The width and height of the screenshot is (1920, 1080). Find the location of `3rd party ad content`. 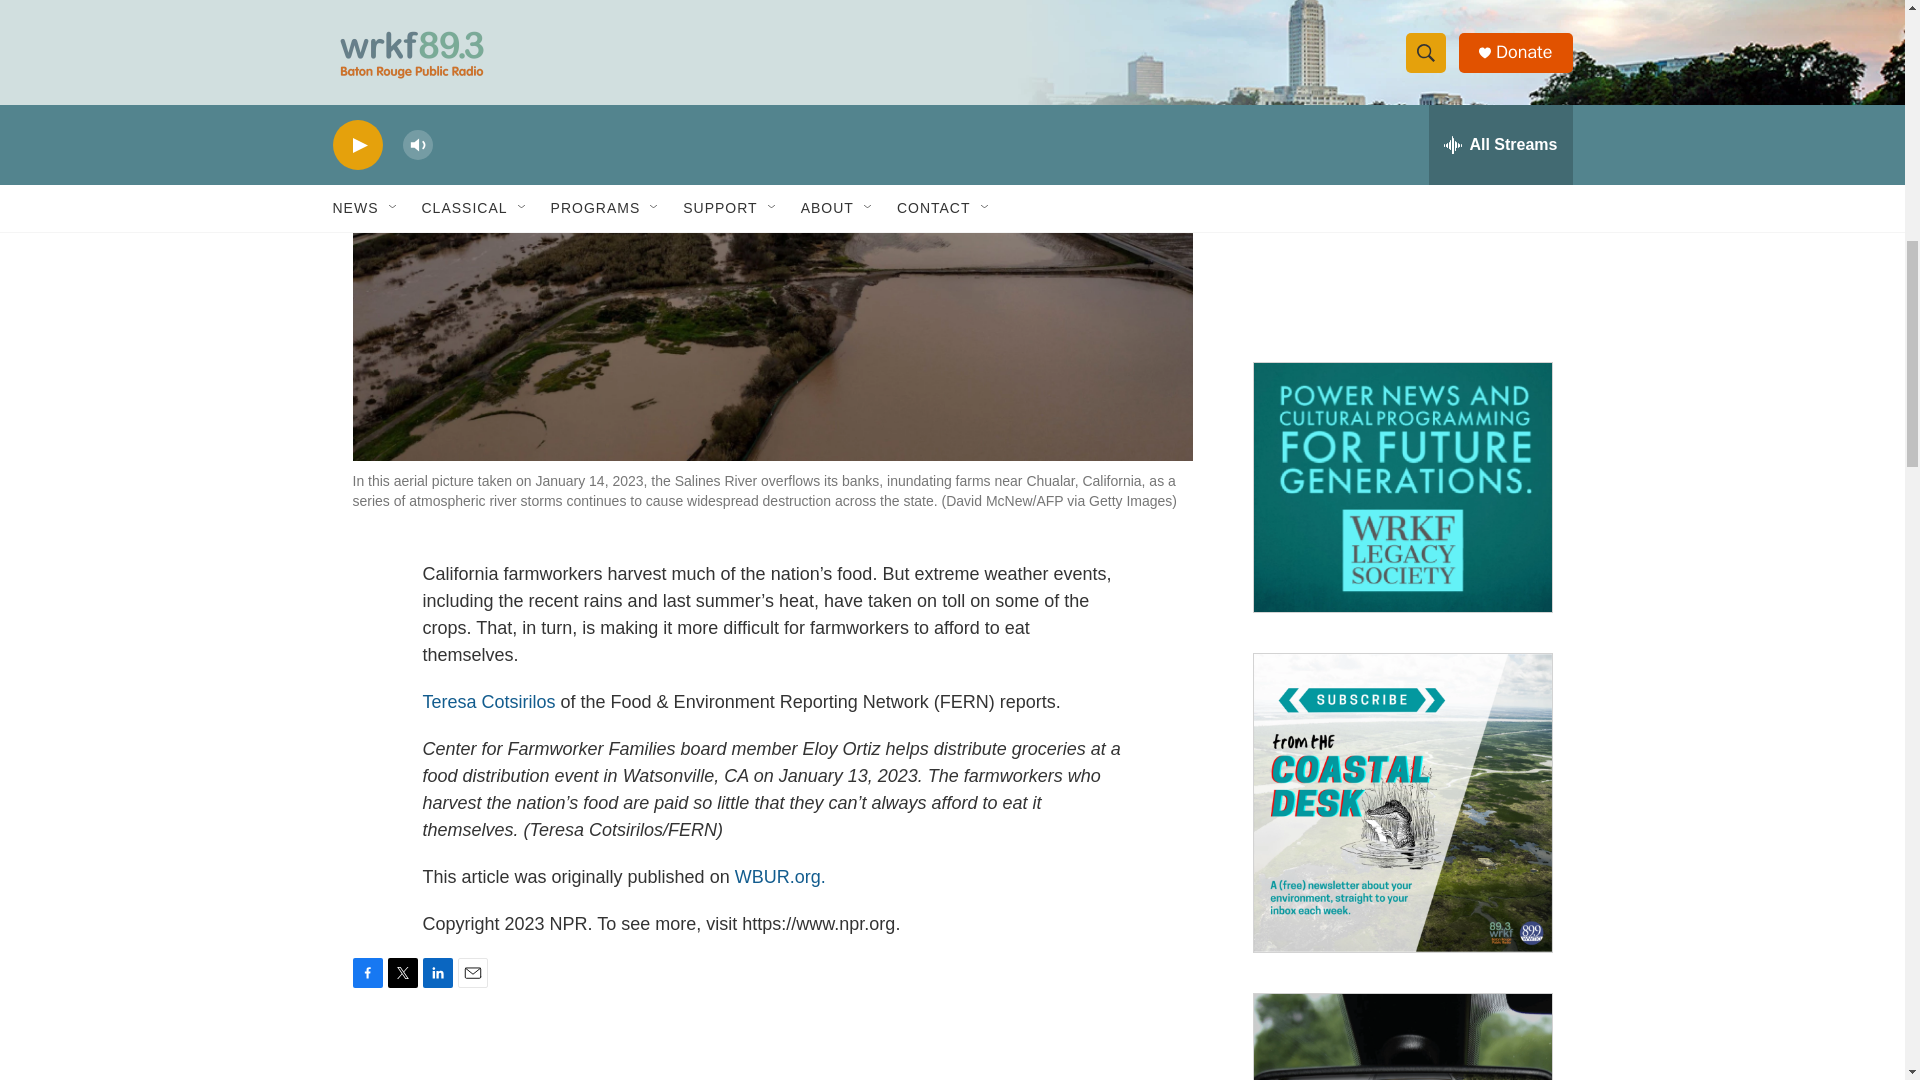

3rd party ad content is located at coordinates (1401, 196).